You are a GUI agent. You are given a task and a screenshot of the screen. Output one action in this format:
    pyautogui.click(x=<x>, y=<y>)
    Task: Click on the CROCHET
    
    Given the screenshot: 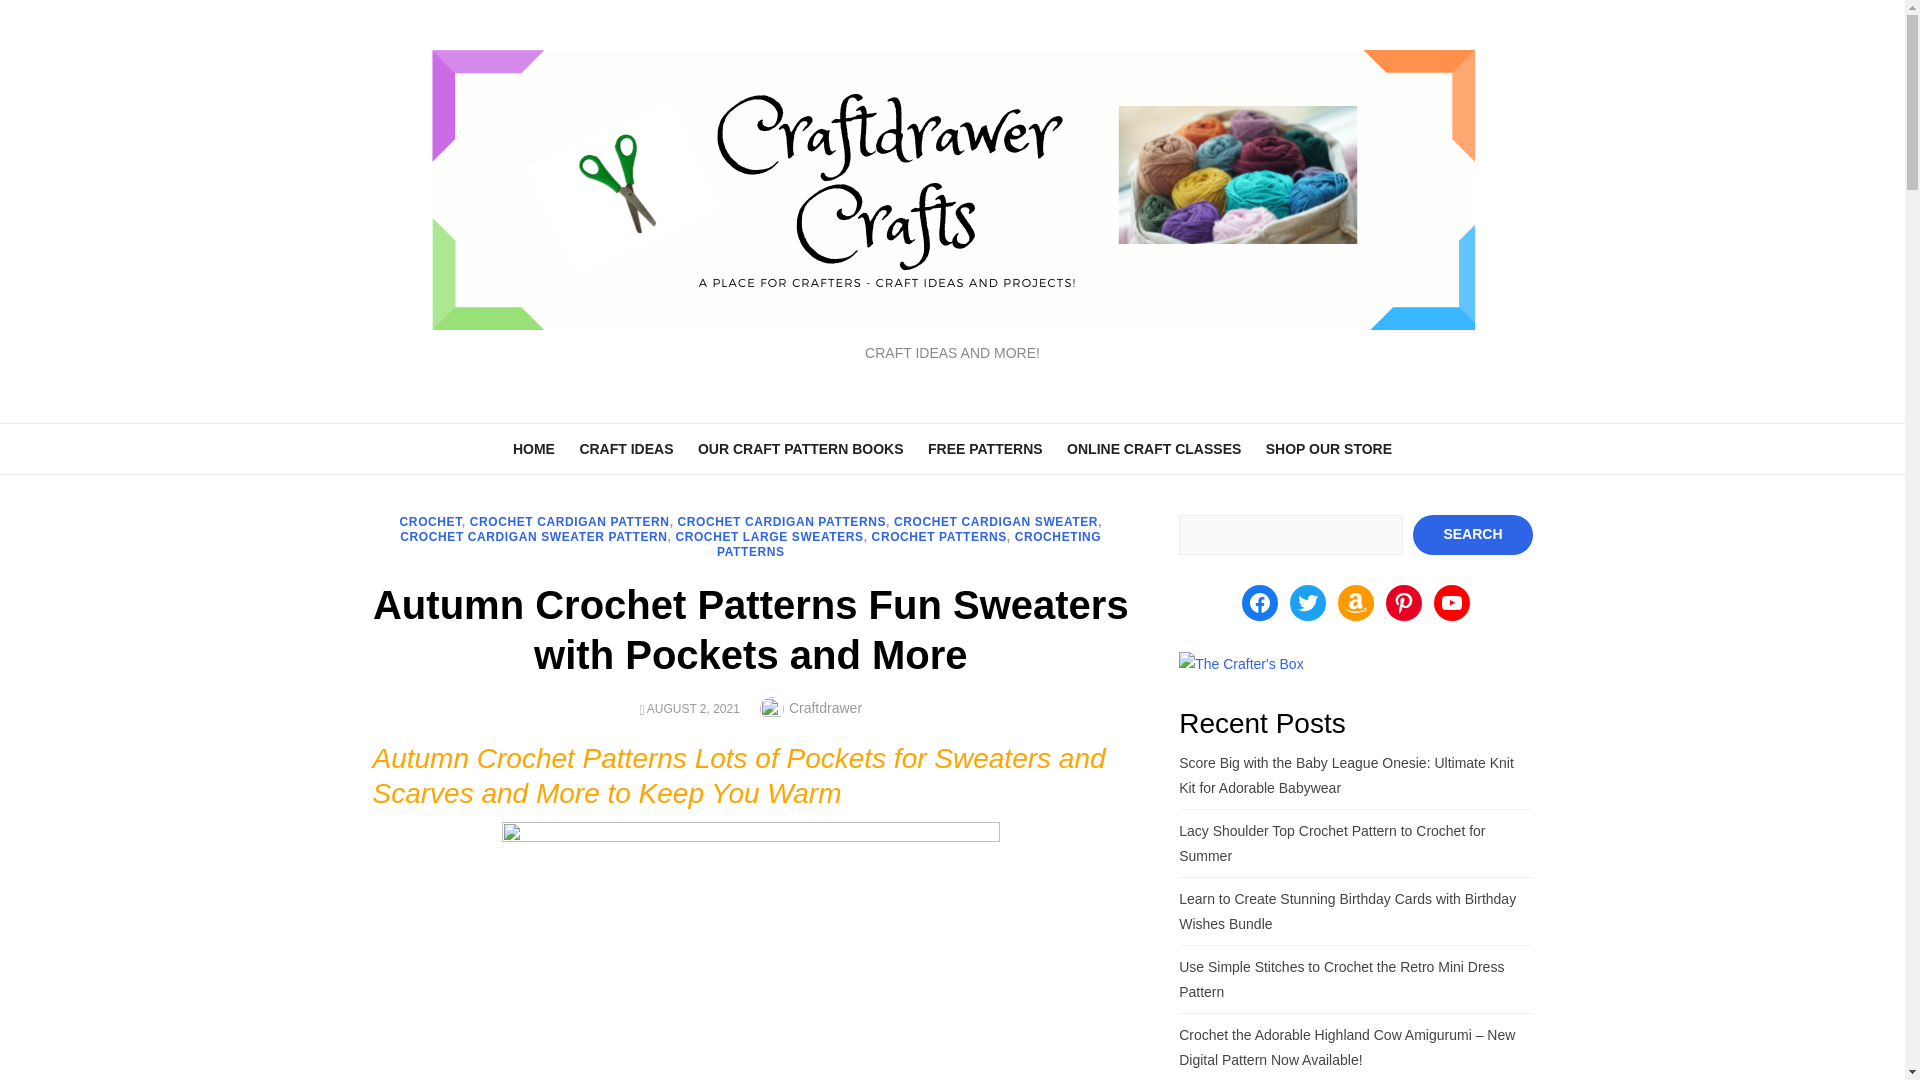 What is the action you would take?
    pyautogui.click(x=430, y=521)
    